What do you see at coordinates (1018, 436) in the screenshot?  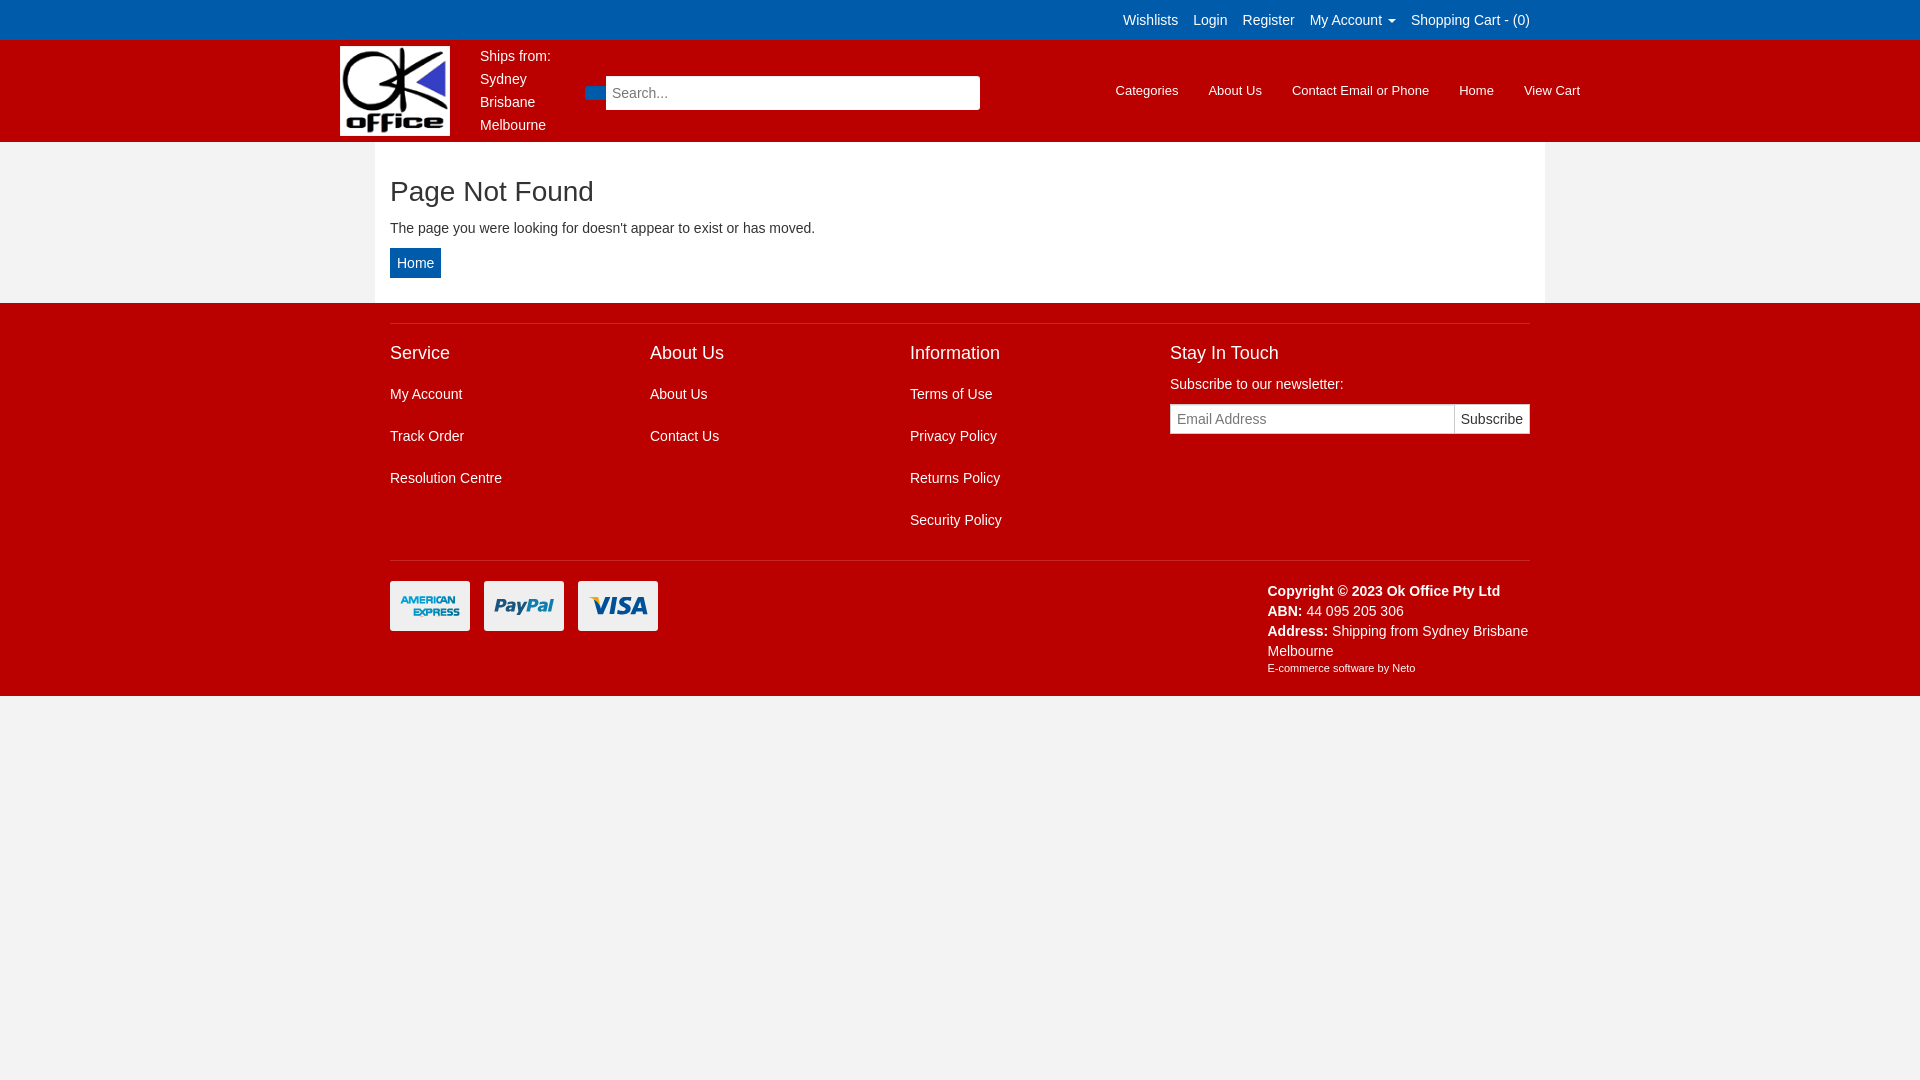 I see `Privacy Policy` at bounding box center [1018, 436].